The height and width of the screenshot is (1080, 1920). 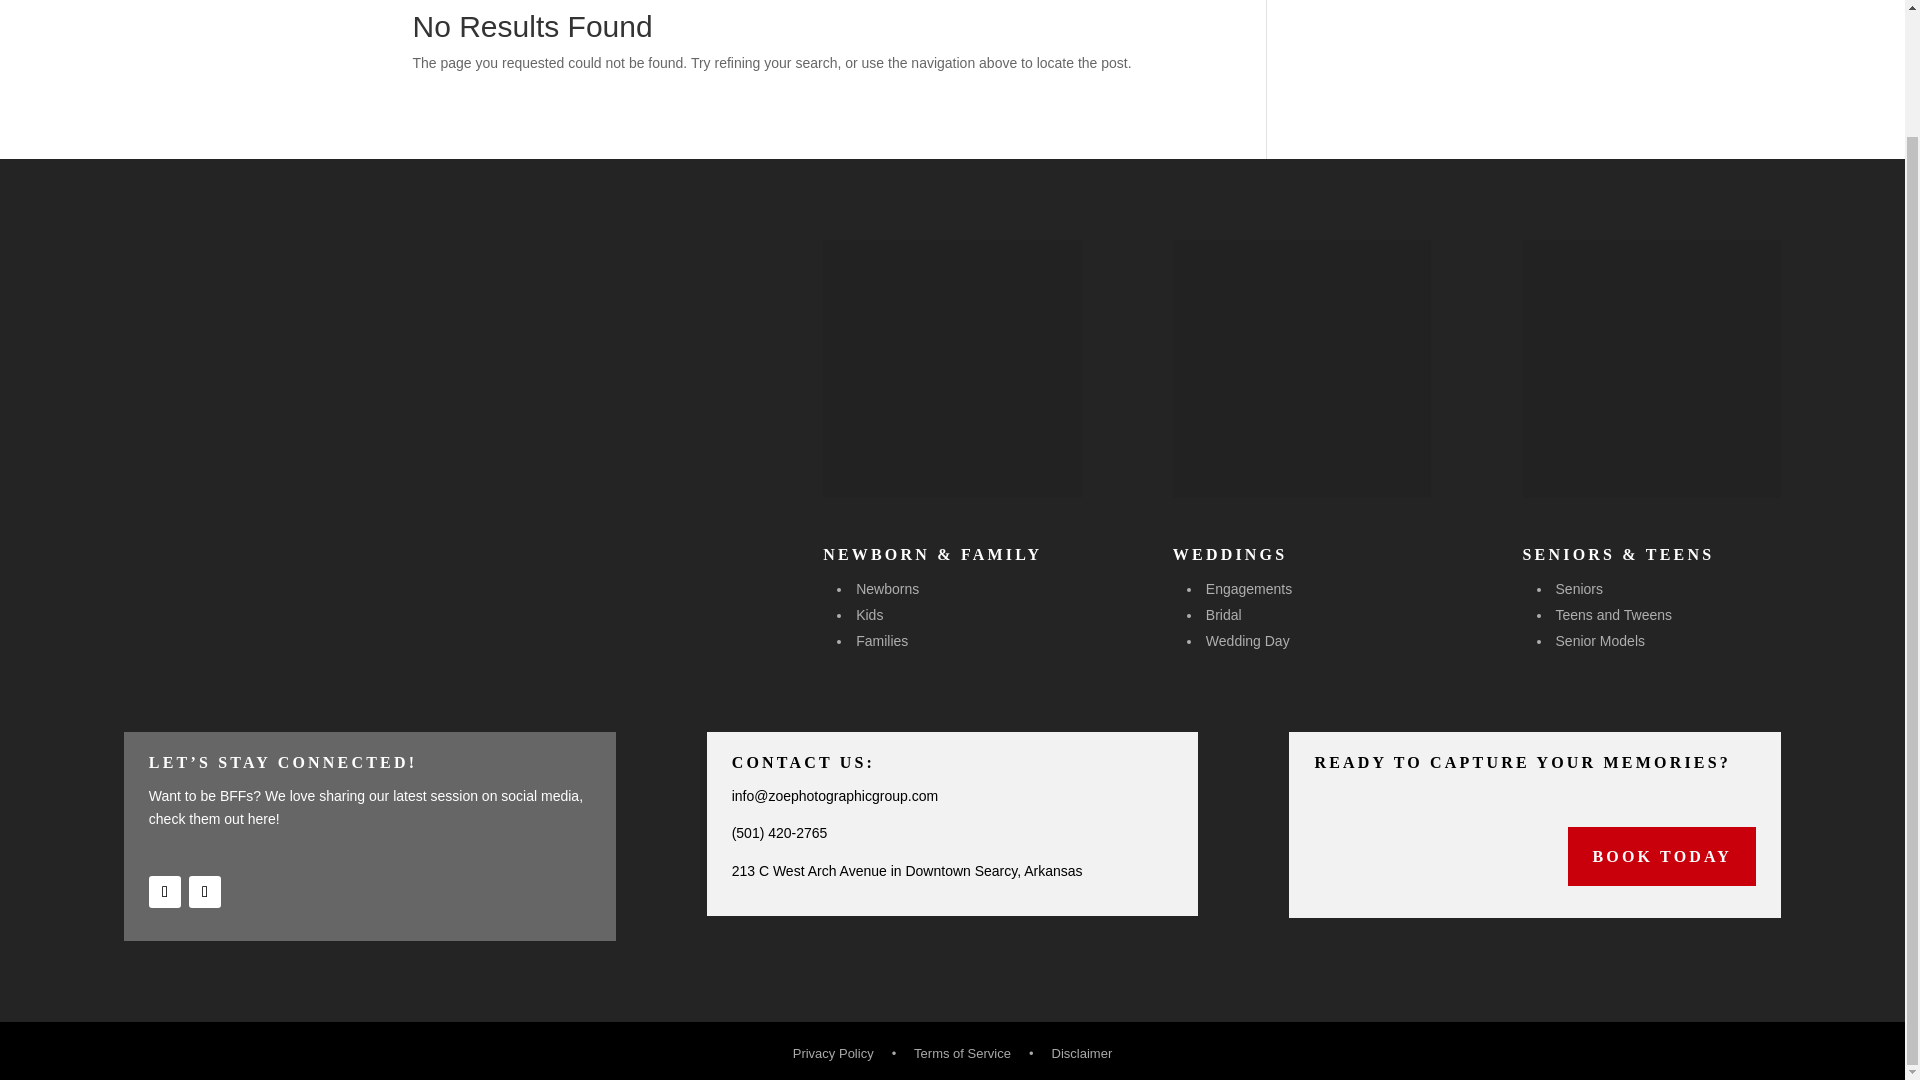 What do you see at coordinates (834, 1053) in the screenshot?
I see `Privacy Policy ` at bounding box center [834, 1053].